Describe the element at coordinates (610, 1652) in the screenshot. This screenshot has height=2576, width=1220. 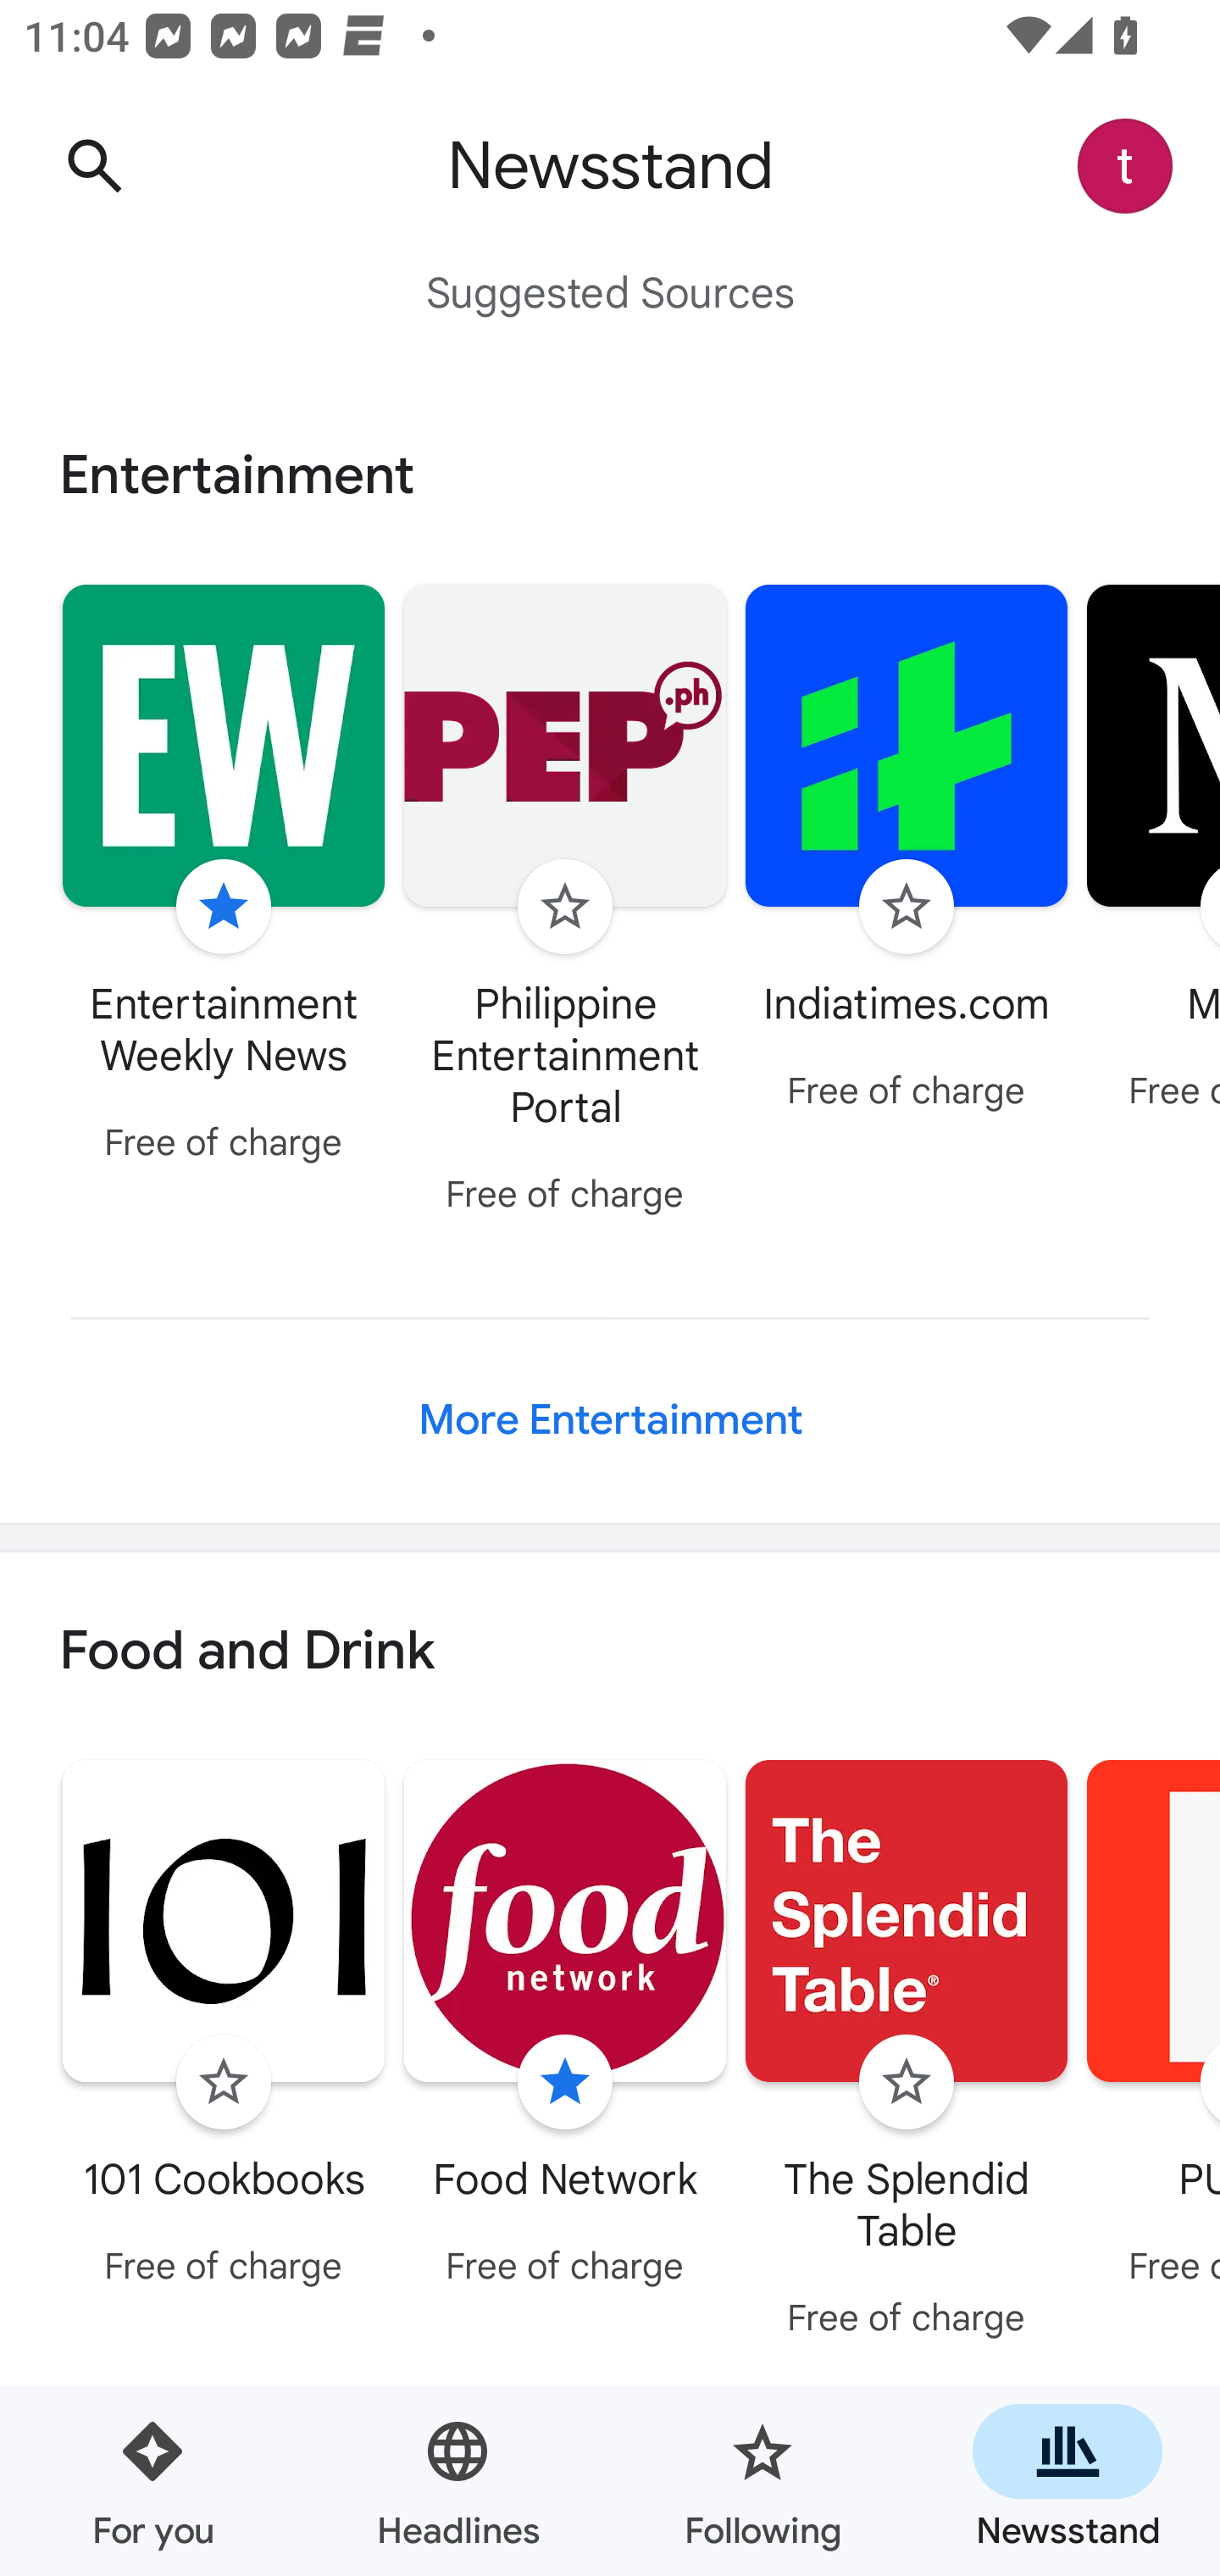
I see `Food and Drink` at that location.